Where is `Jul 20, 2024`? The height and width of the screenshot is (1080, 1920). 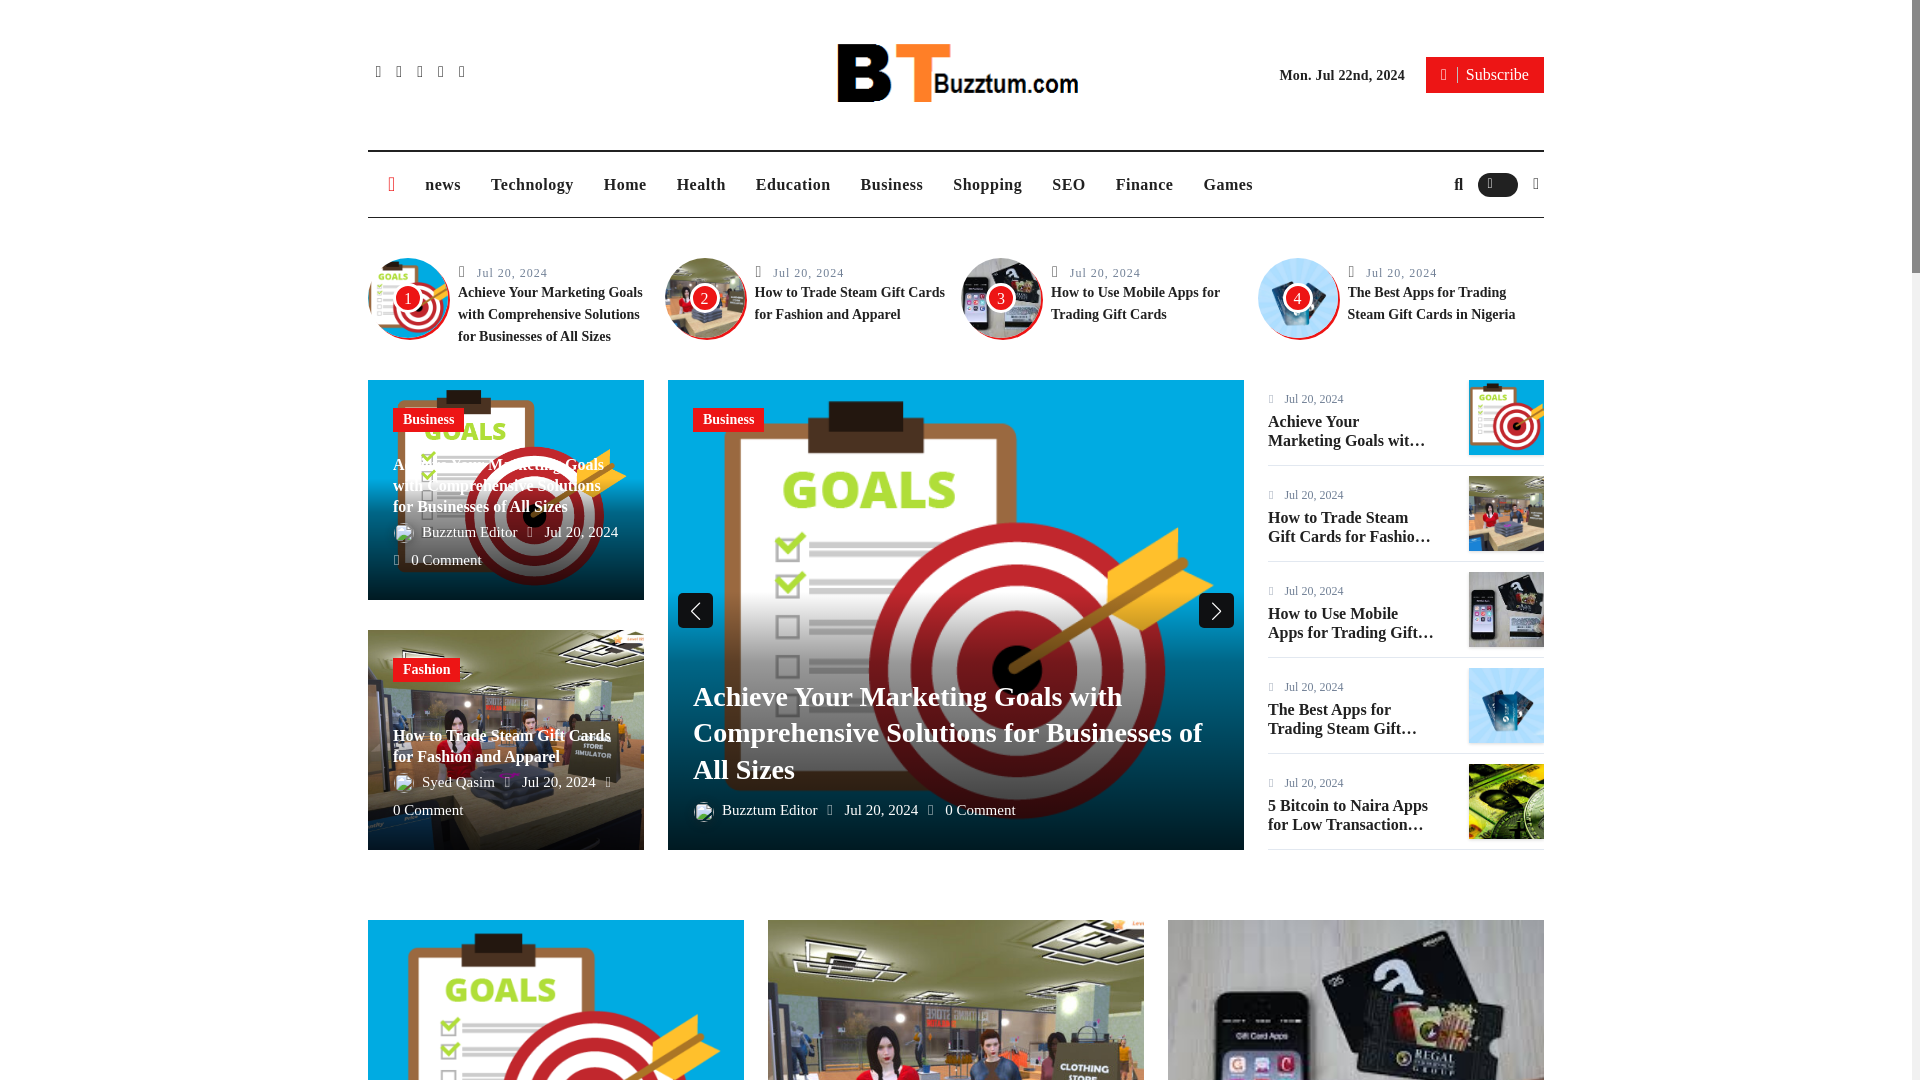 Jul 20, 2024 is located at coordinates (1400, 272).